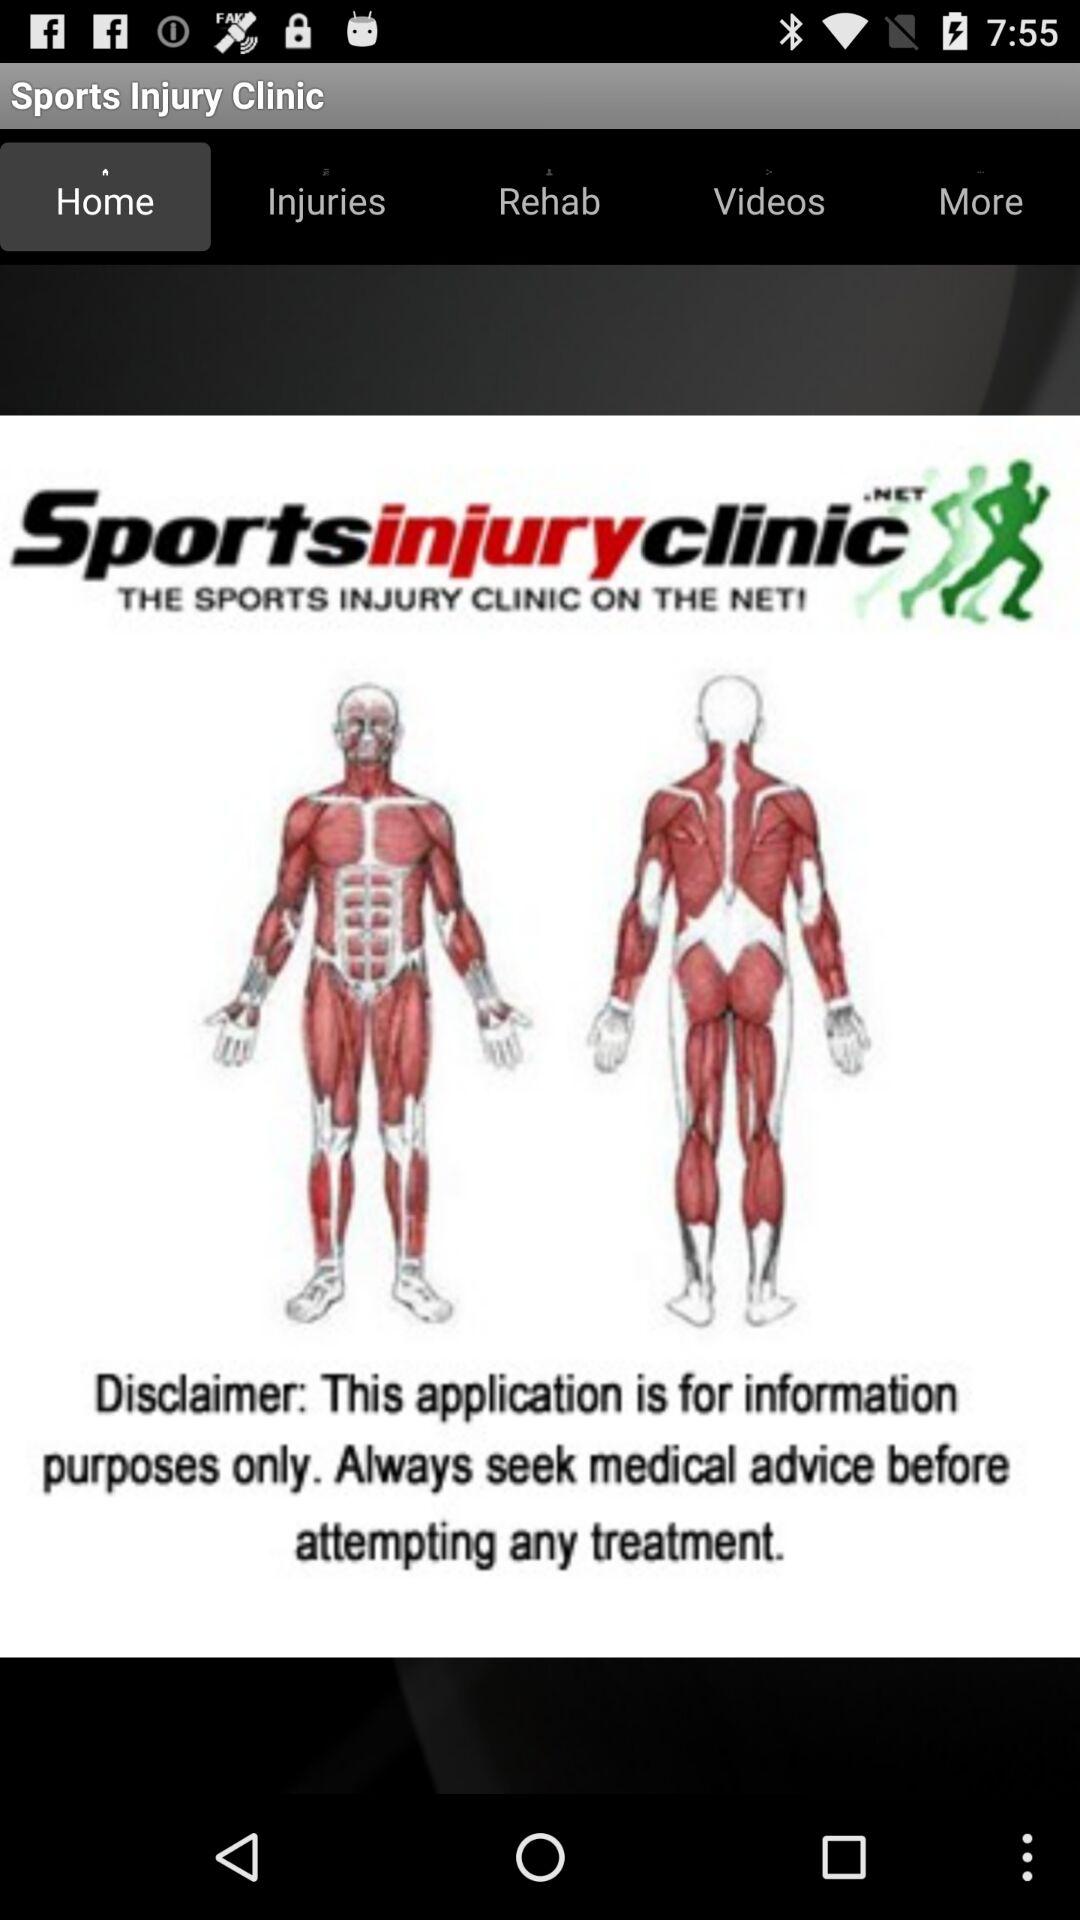 This screenshot has height=1920, width=1080. Describe the element at coordinates (549, 196) in the screenshot. I see `turn off icon to the left of the videos` at that location.